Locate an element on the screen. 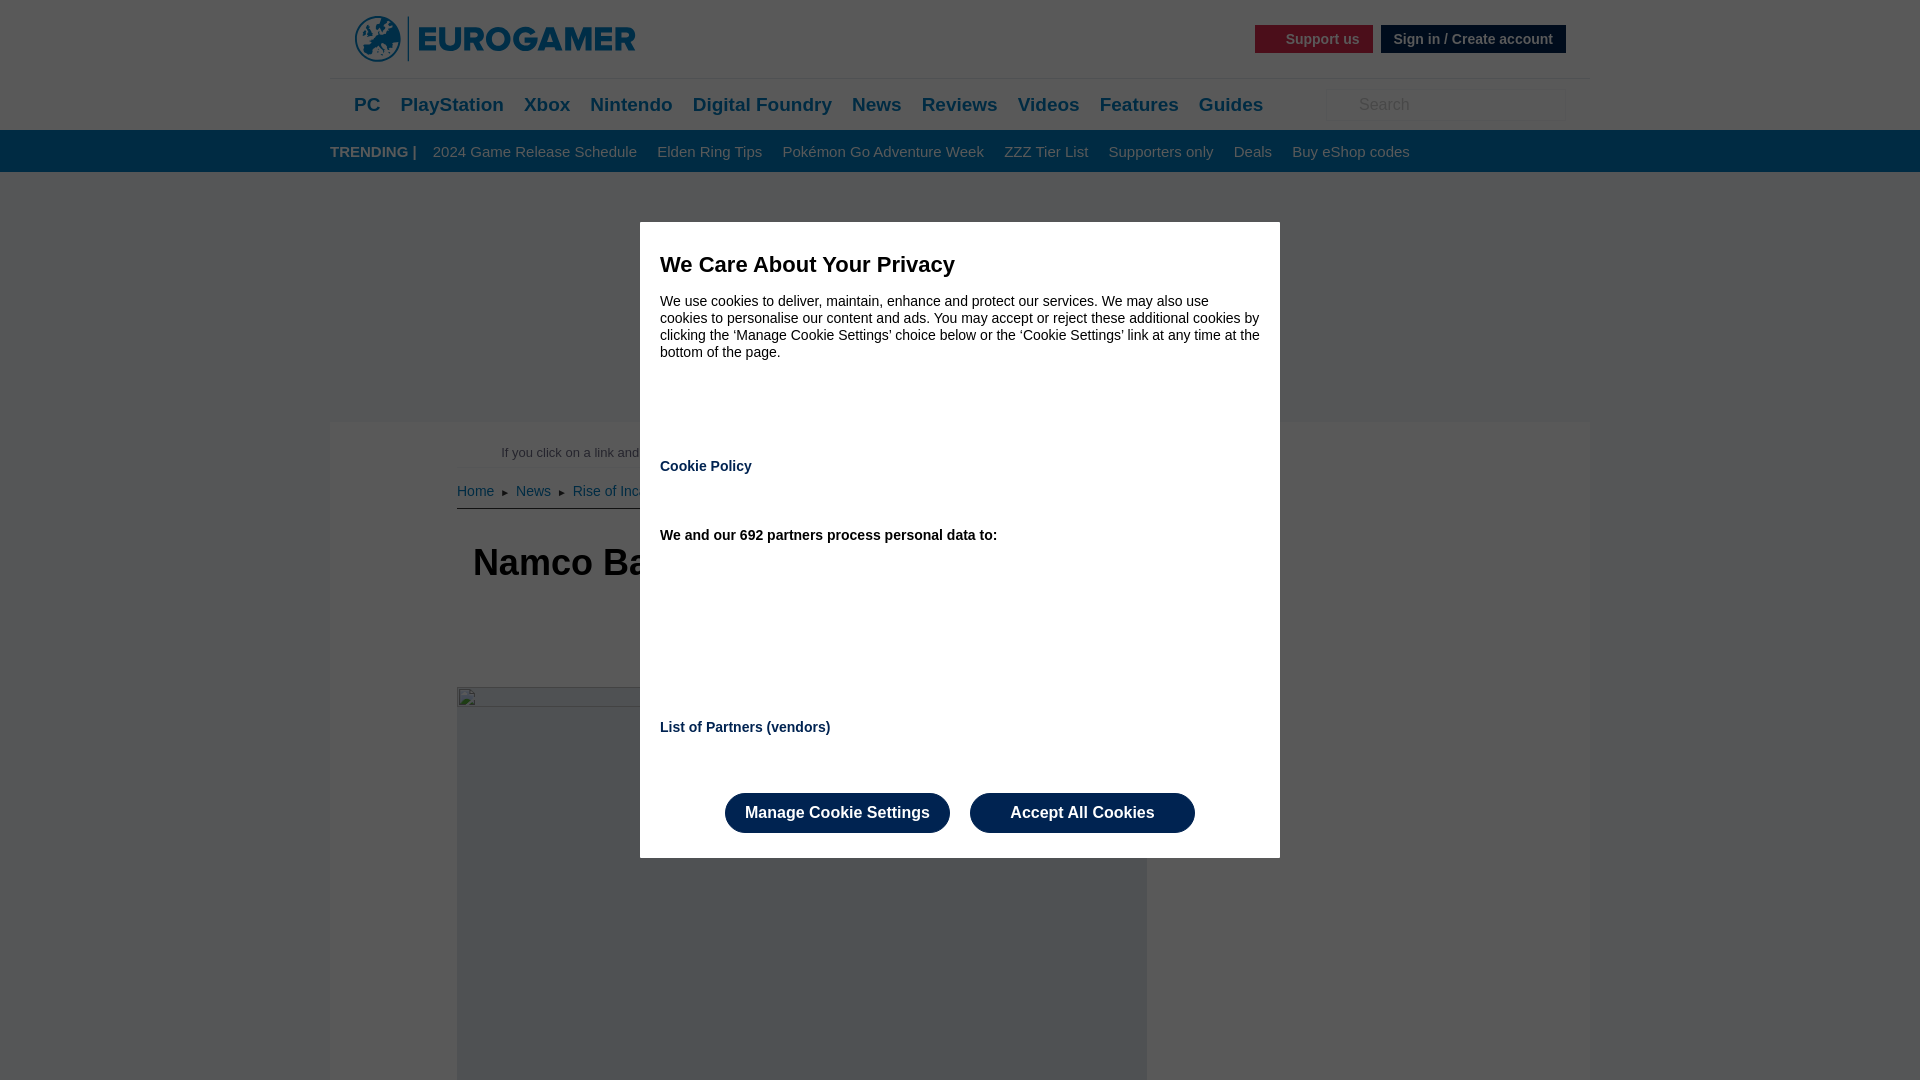 This screenshot has height=1080, width=1920. 2024 Game Release Schedule is located at coordinates (535, 152).